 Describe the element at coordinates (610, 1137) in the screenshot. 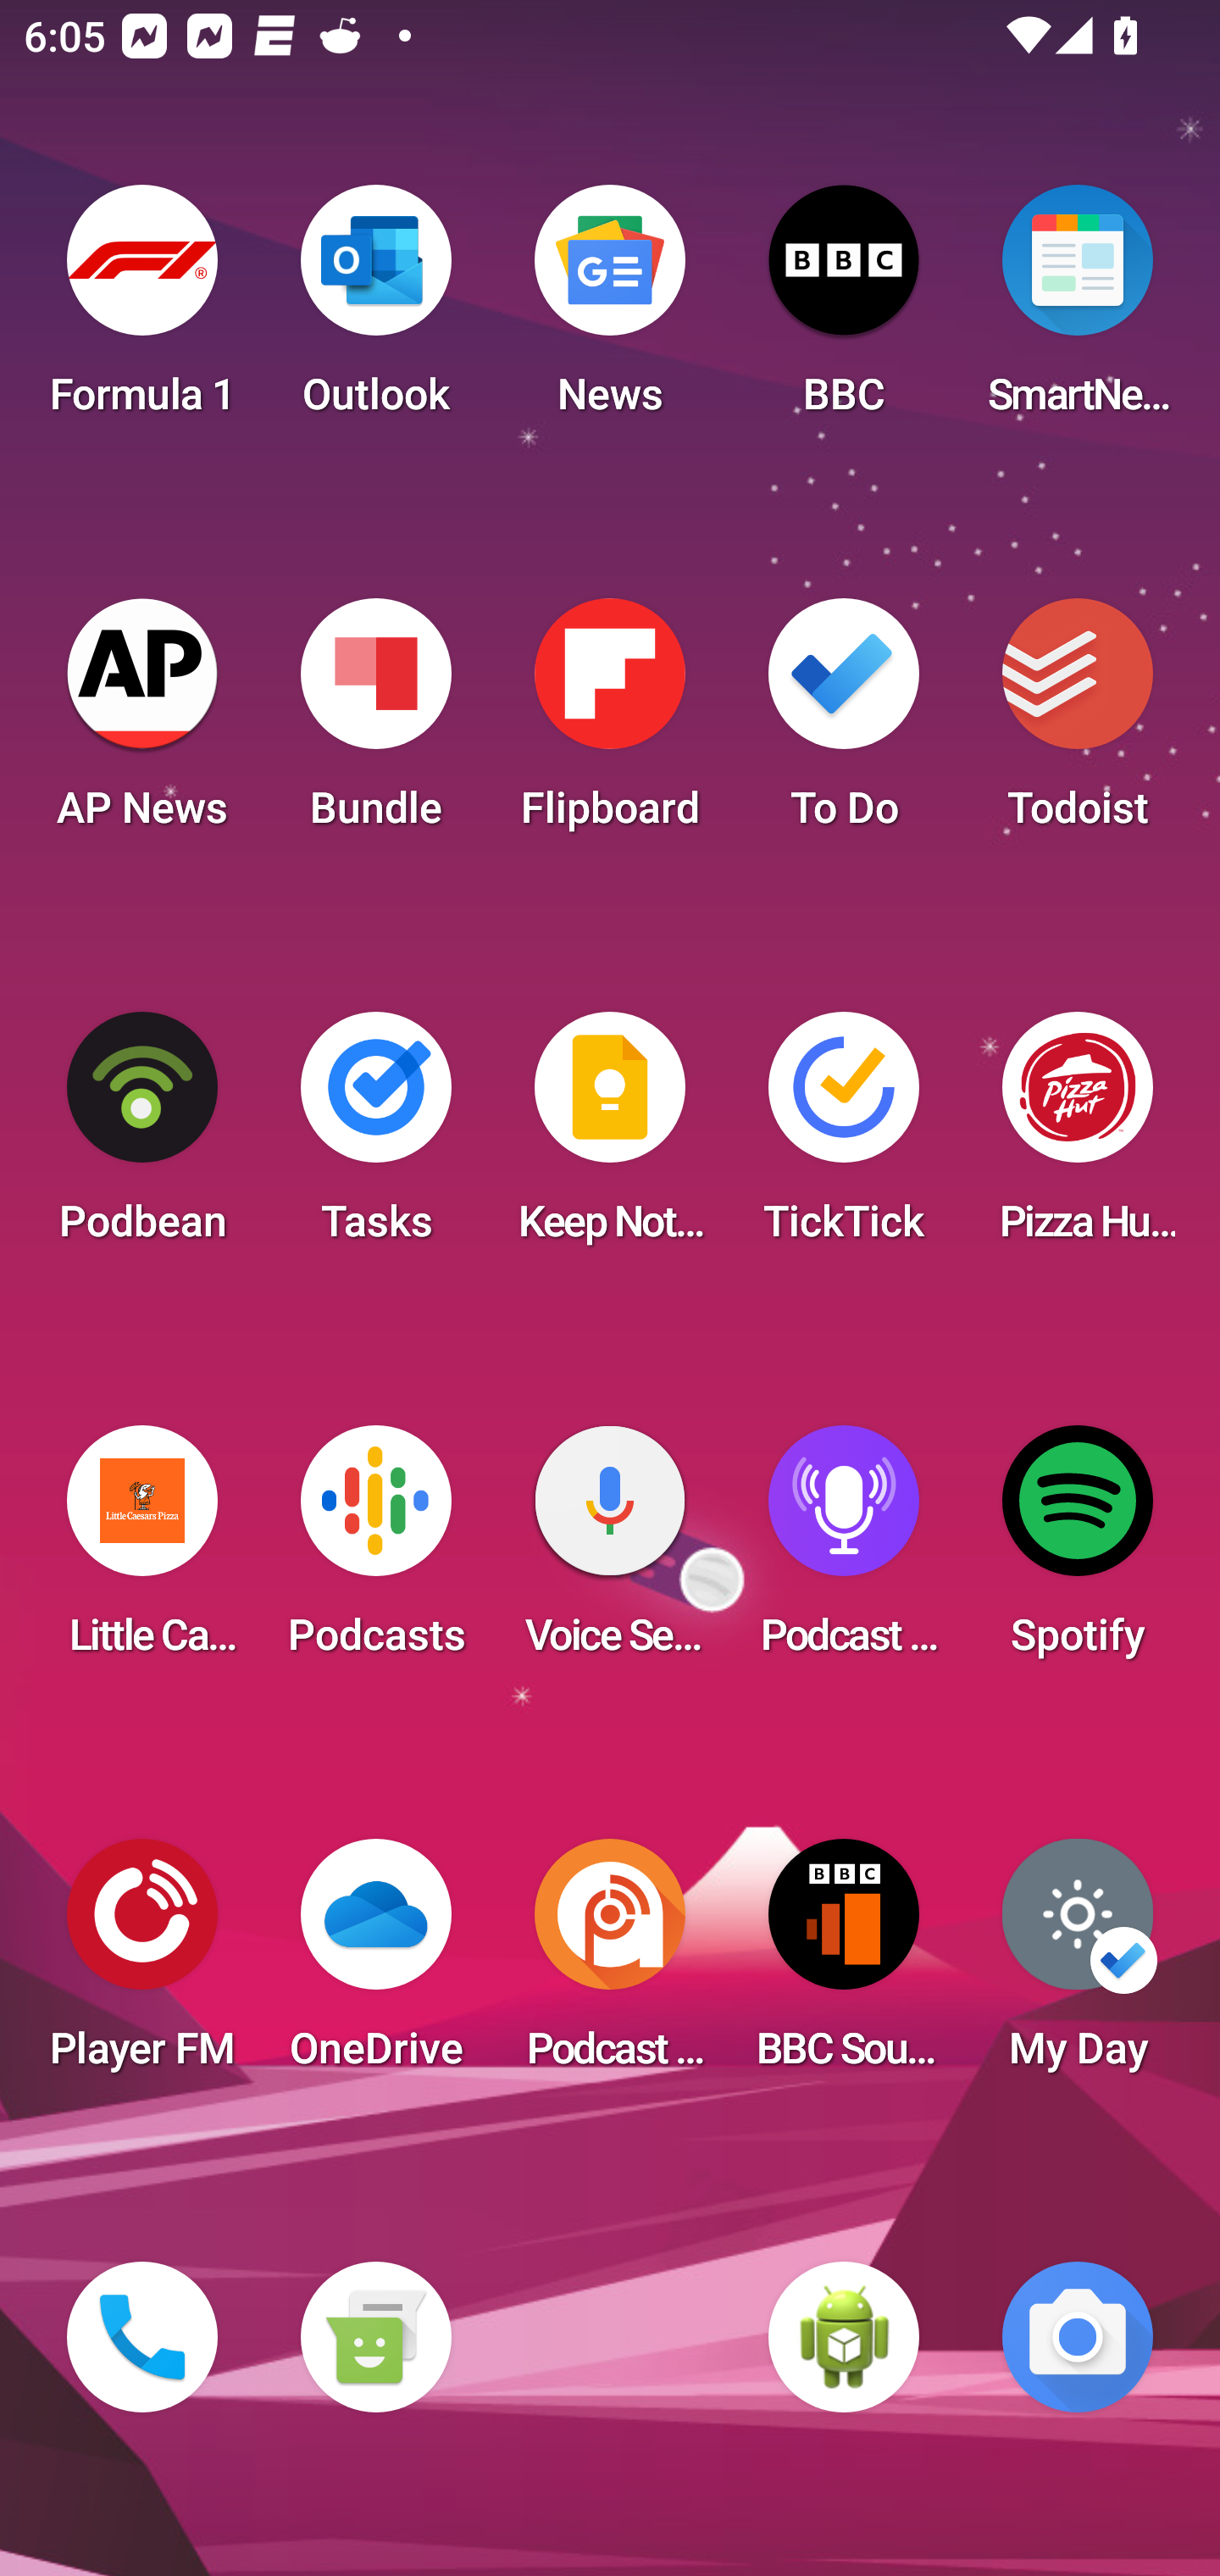

I see `Keep Notes` at that location.